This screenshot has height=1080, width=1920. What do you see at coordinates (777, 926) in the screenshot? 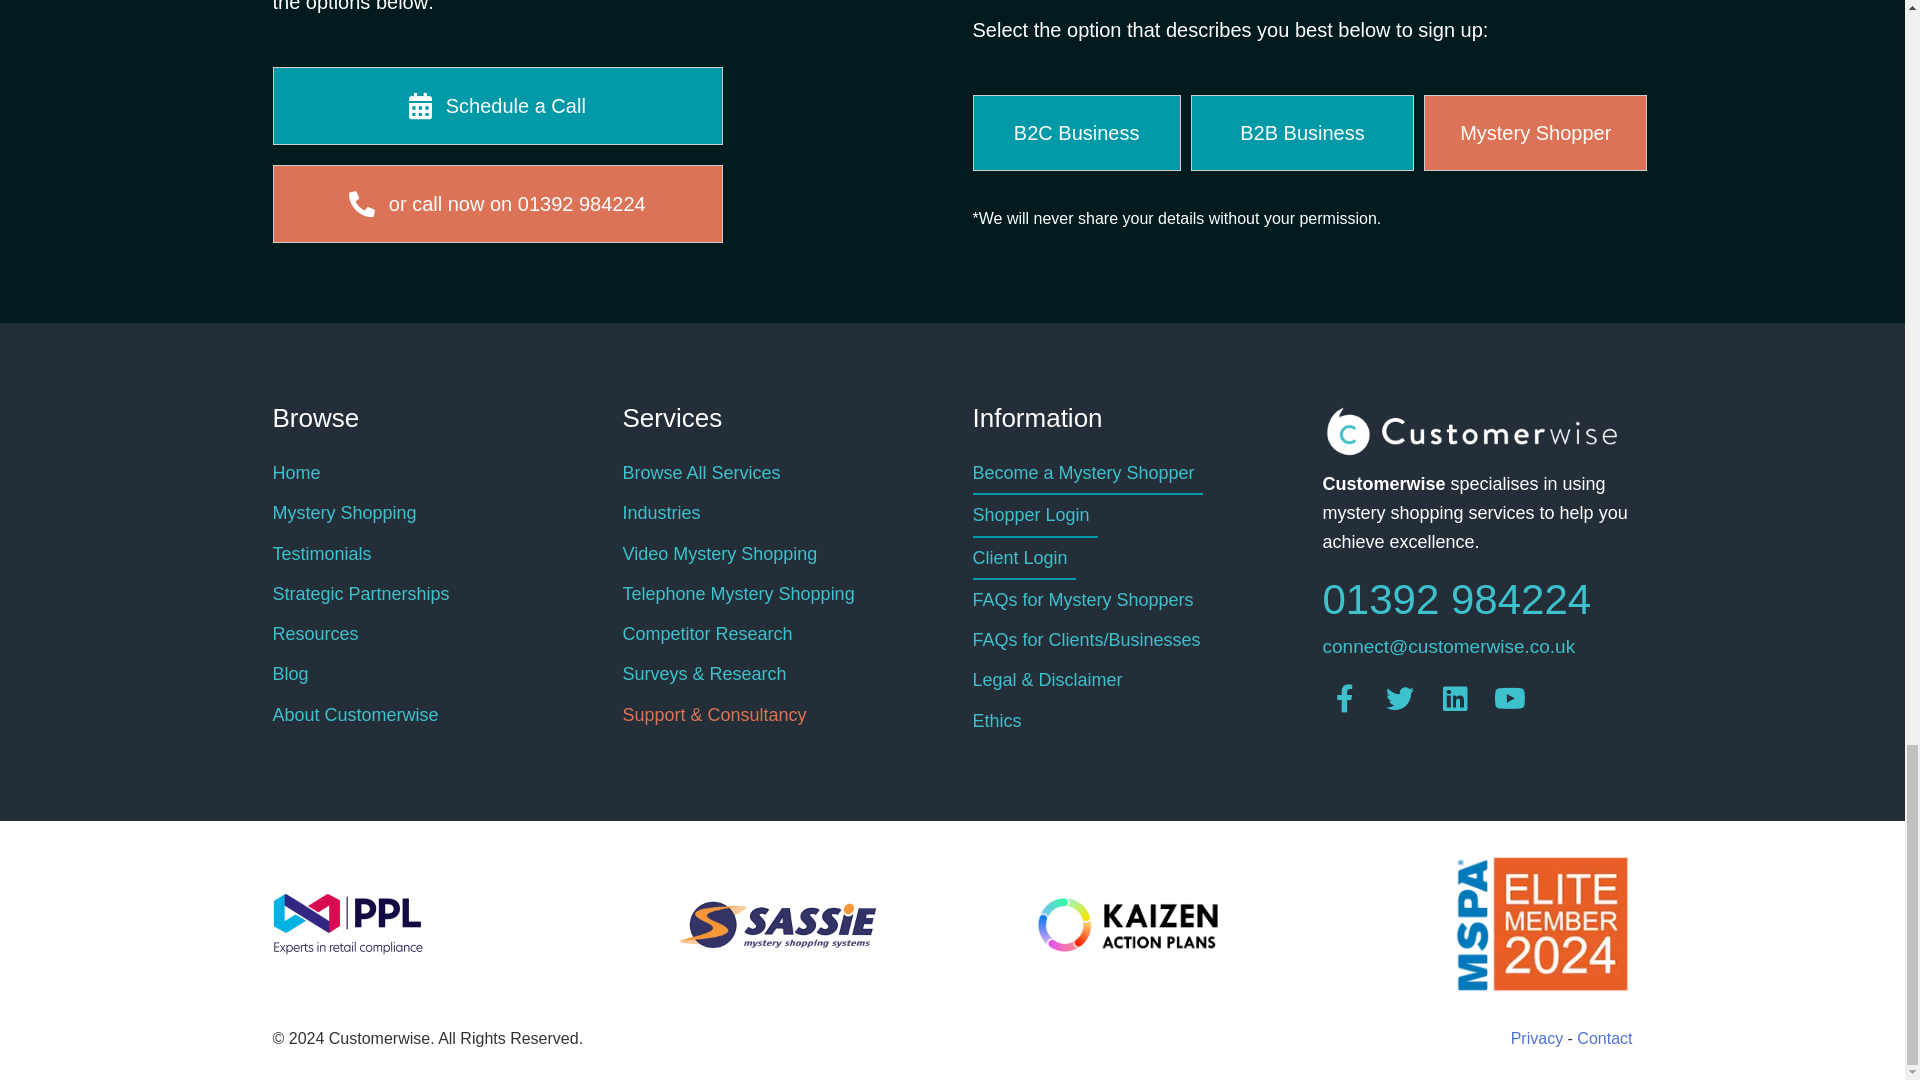
I see `logo-sassie-logo-wide` at bounding box center [777, 926].